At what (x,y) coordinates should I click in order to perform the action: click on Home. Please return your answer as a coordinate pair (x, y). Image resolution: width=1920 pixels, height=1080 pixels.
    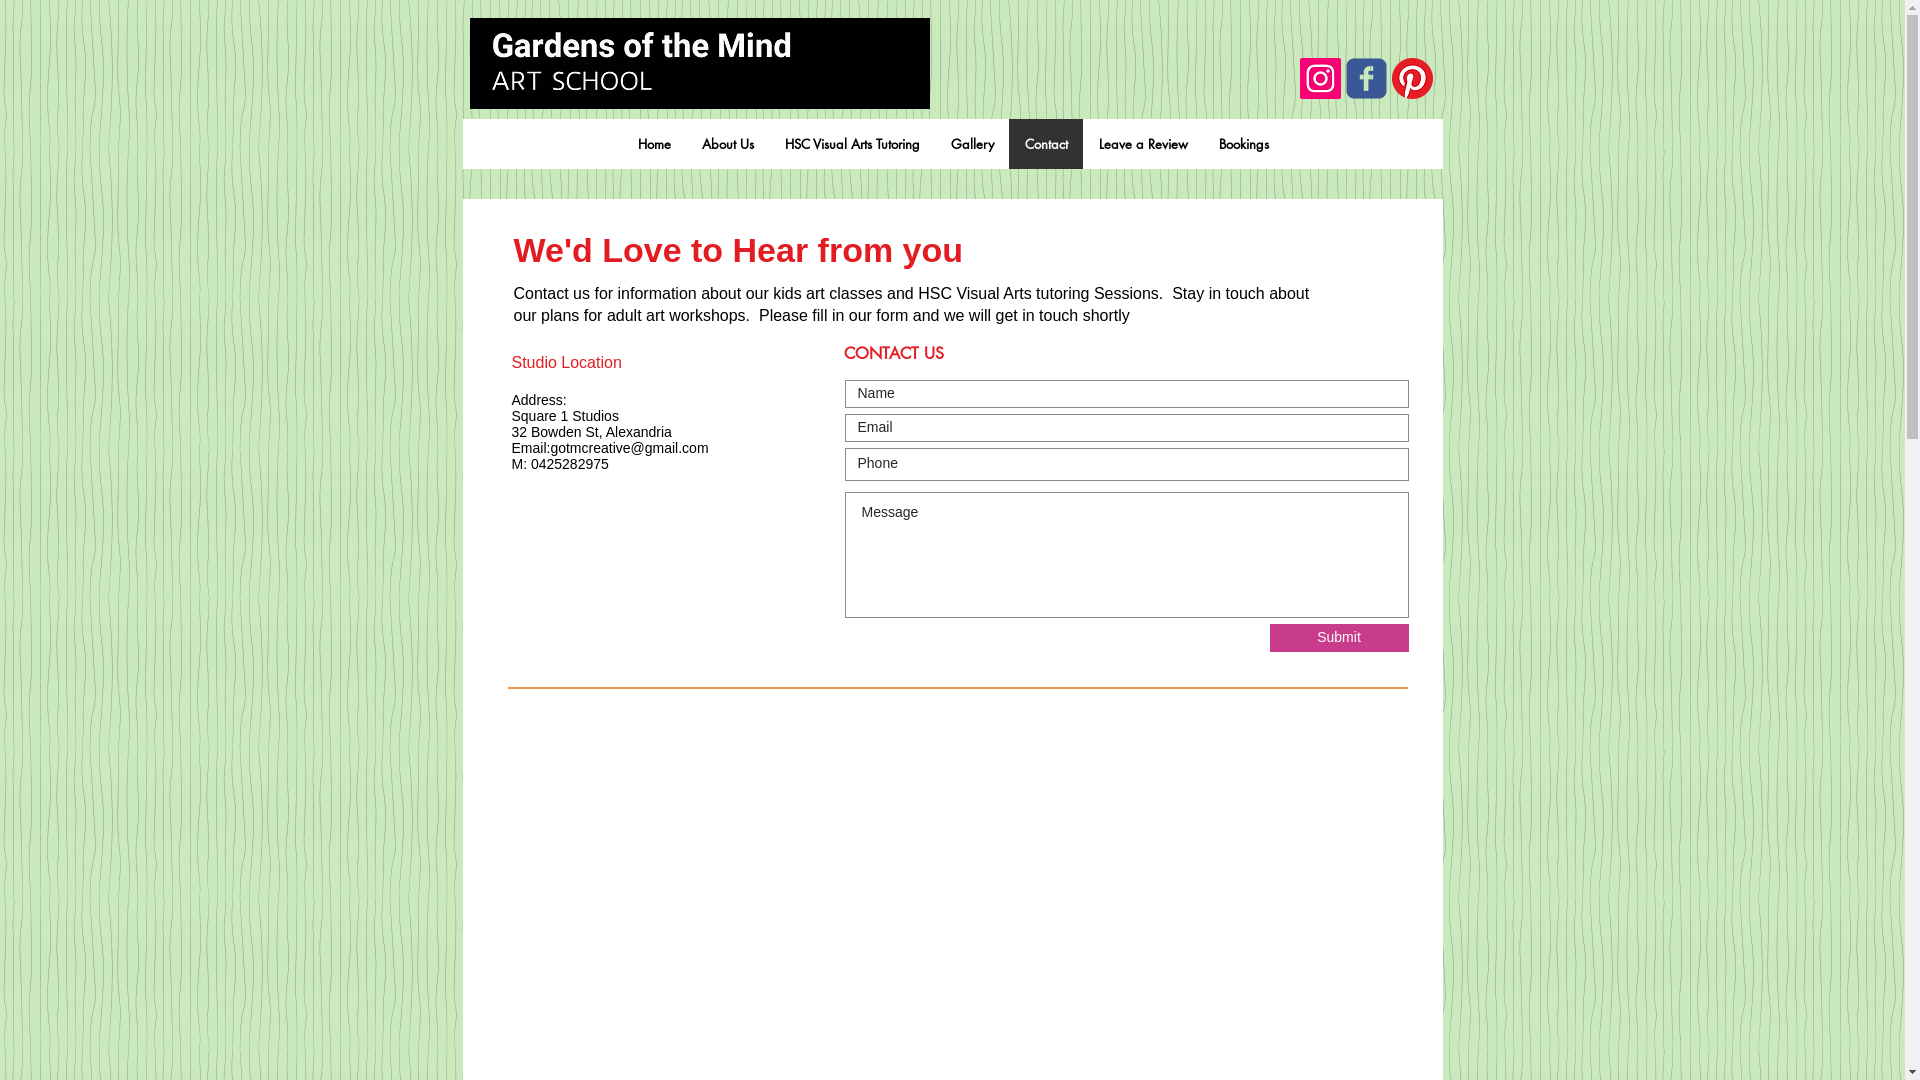
    Looking at the image, I should click on (654, 144).